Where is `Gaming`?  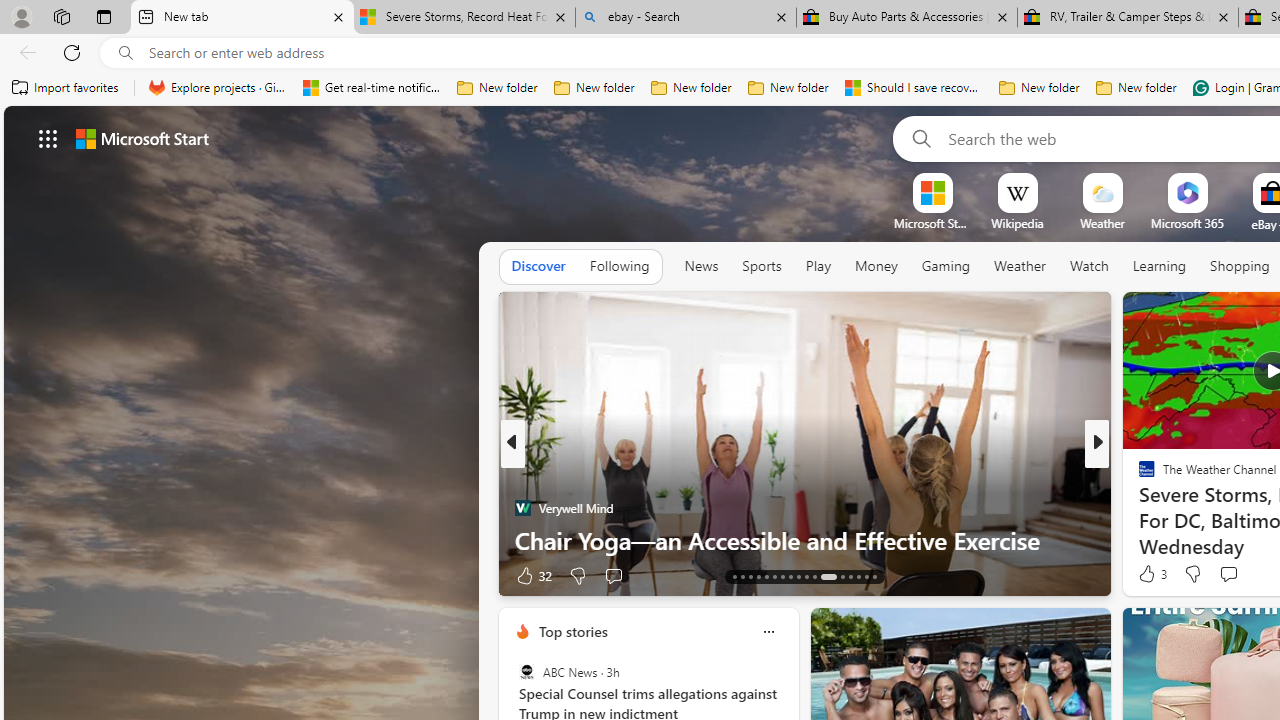
Gaming is located at coordinates (946, 266).